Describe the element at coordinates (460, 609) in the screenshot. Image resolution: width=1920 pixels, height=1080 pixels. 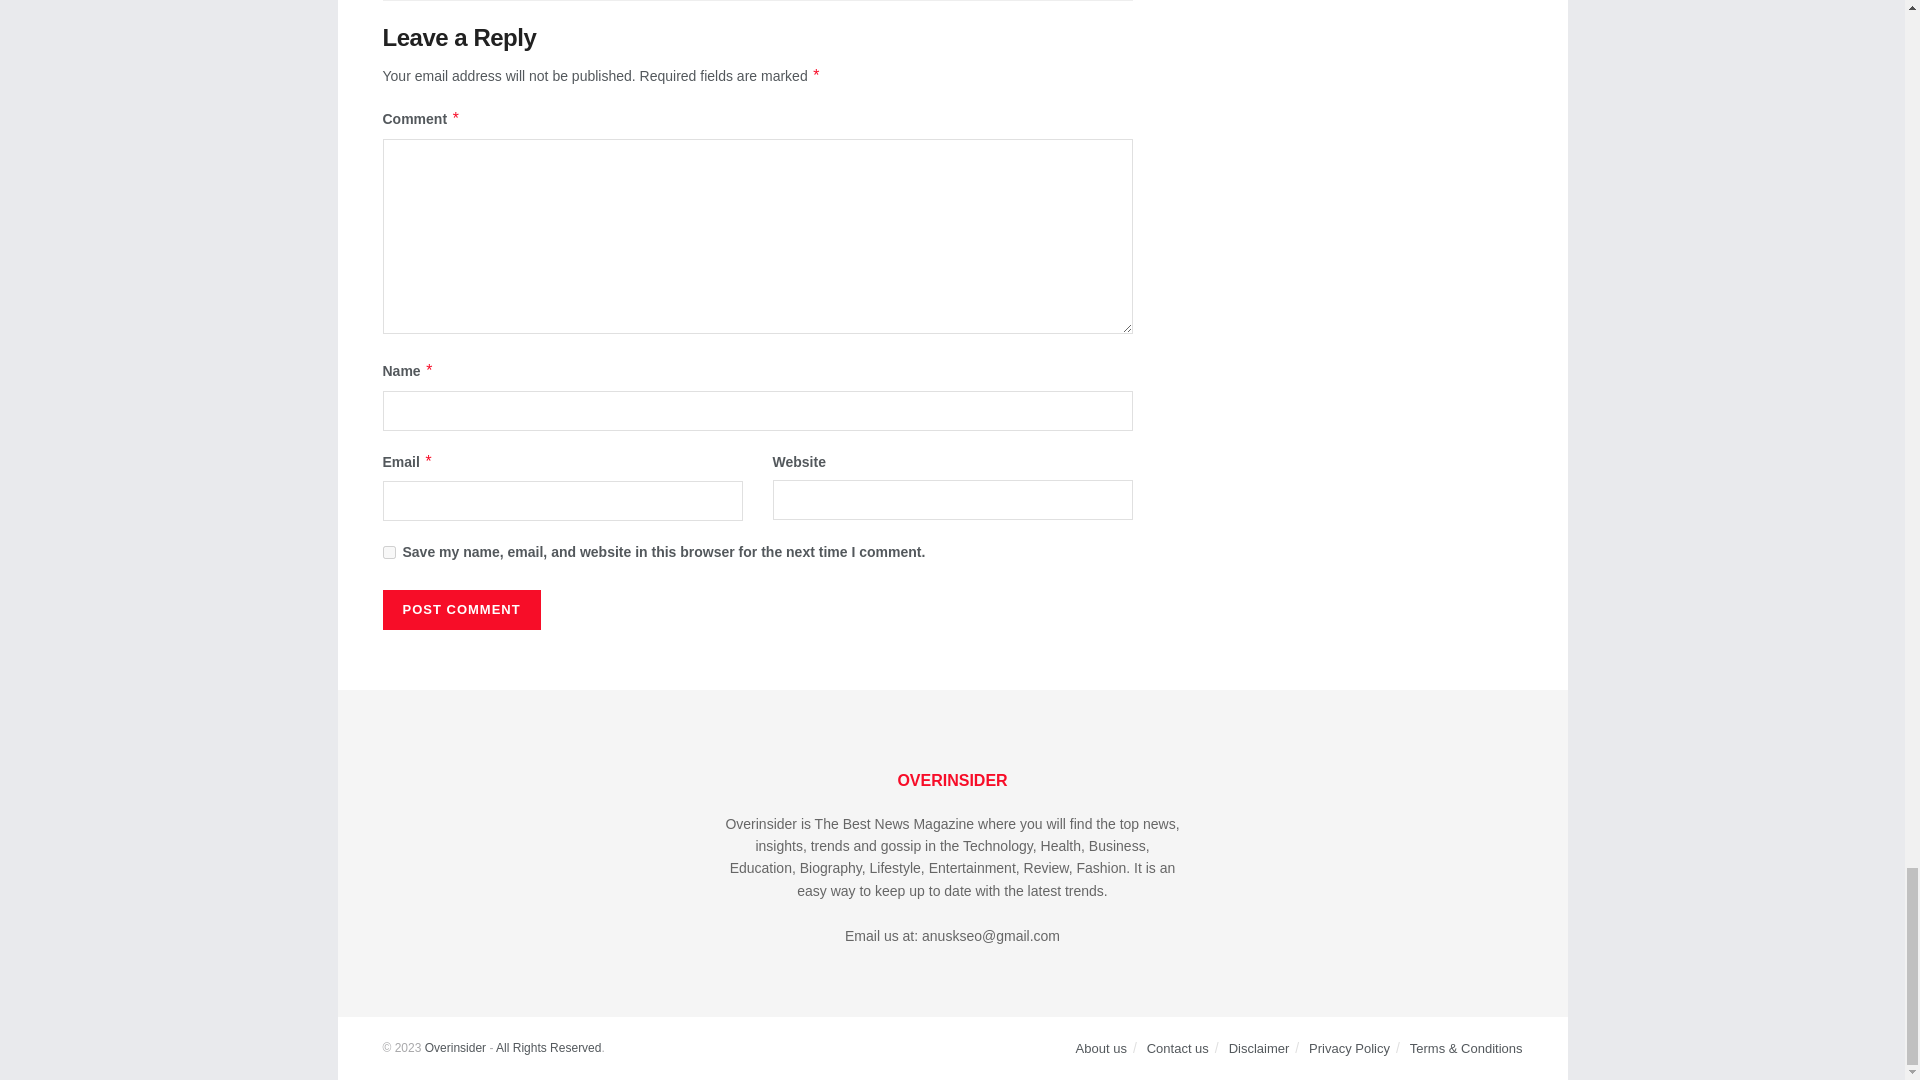
I see `Post Comment` at that location.